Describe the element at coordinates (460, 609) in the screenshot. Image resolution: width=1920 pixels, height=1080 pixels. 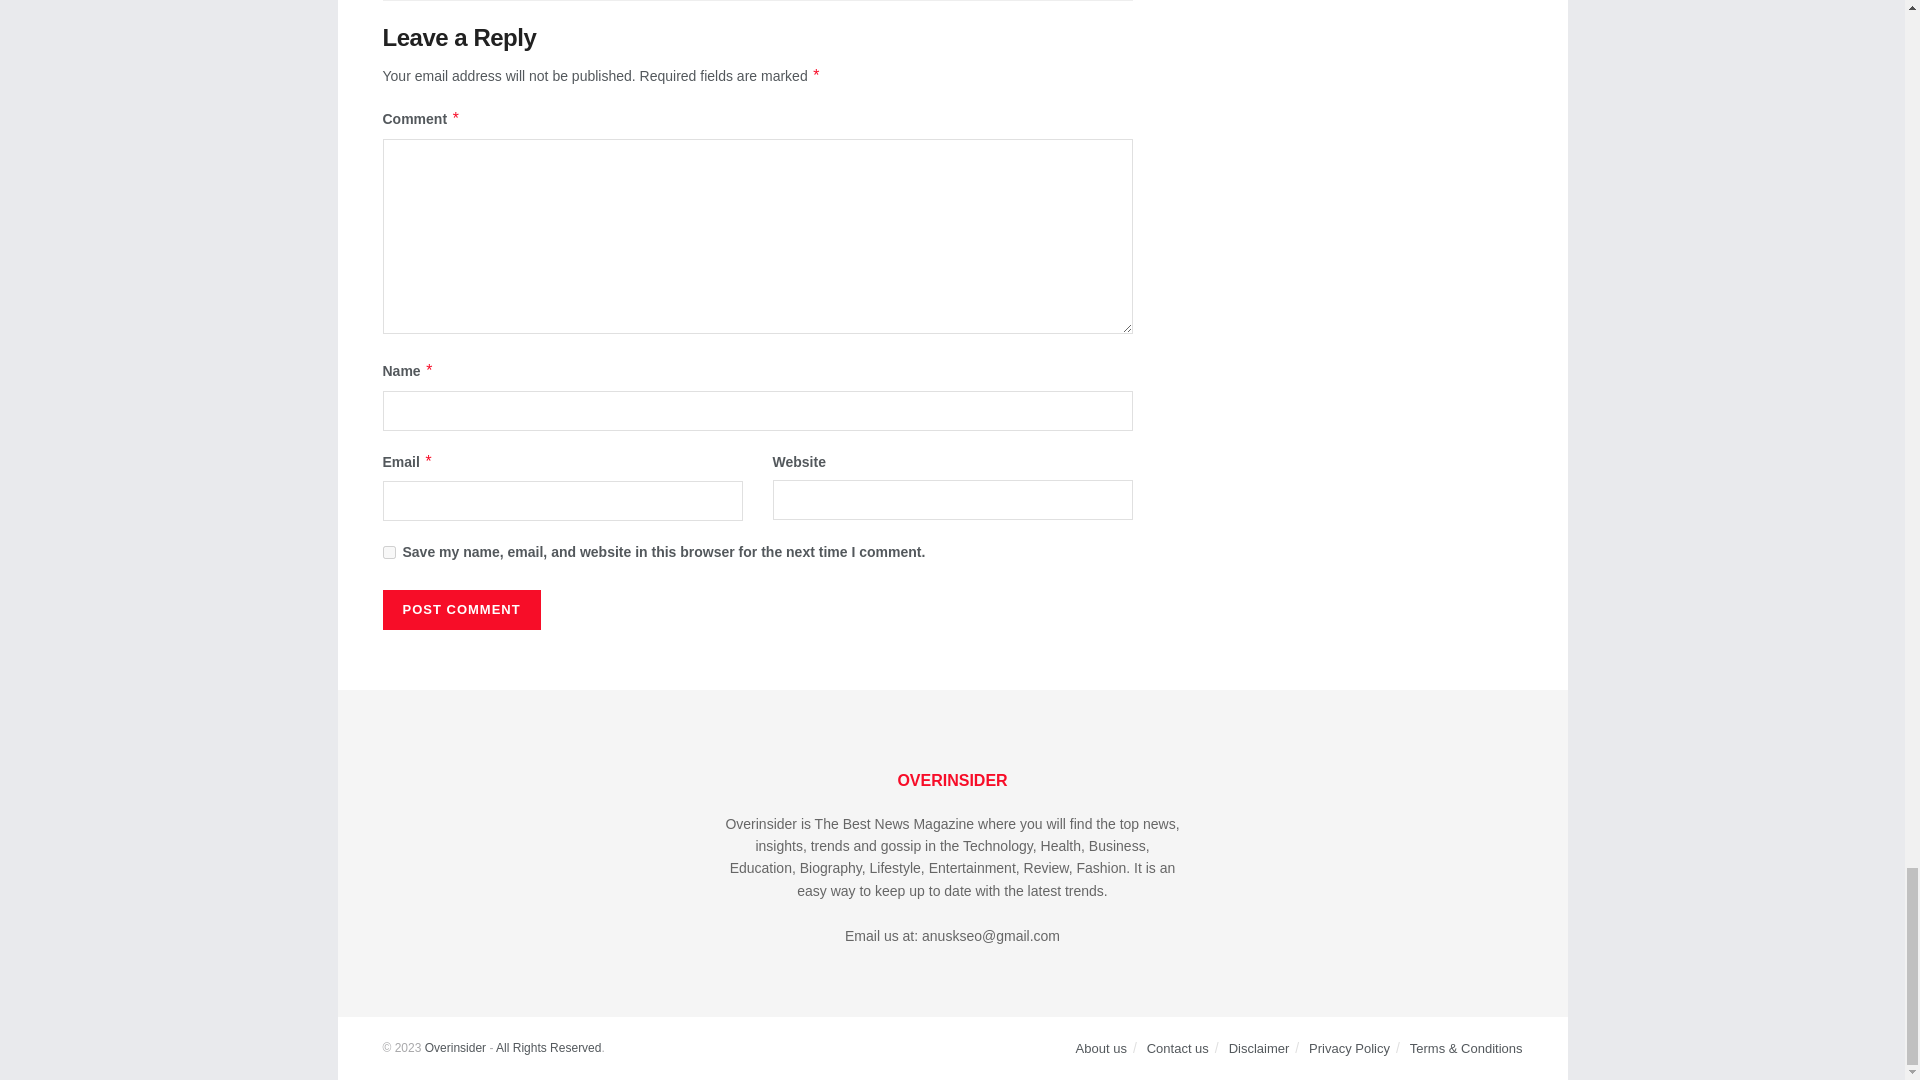
I see `Post Comment` at that location.